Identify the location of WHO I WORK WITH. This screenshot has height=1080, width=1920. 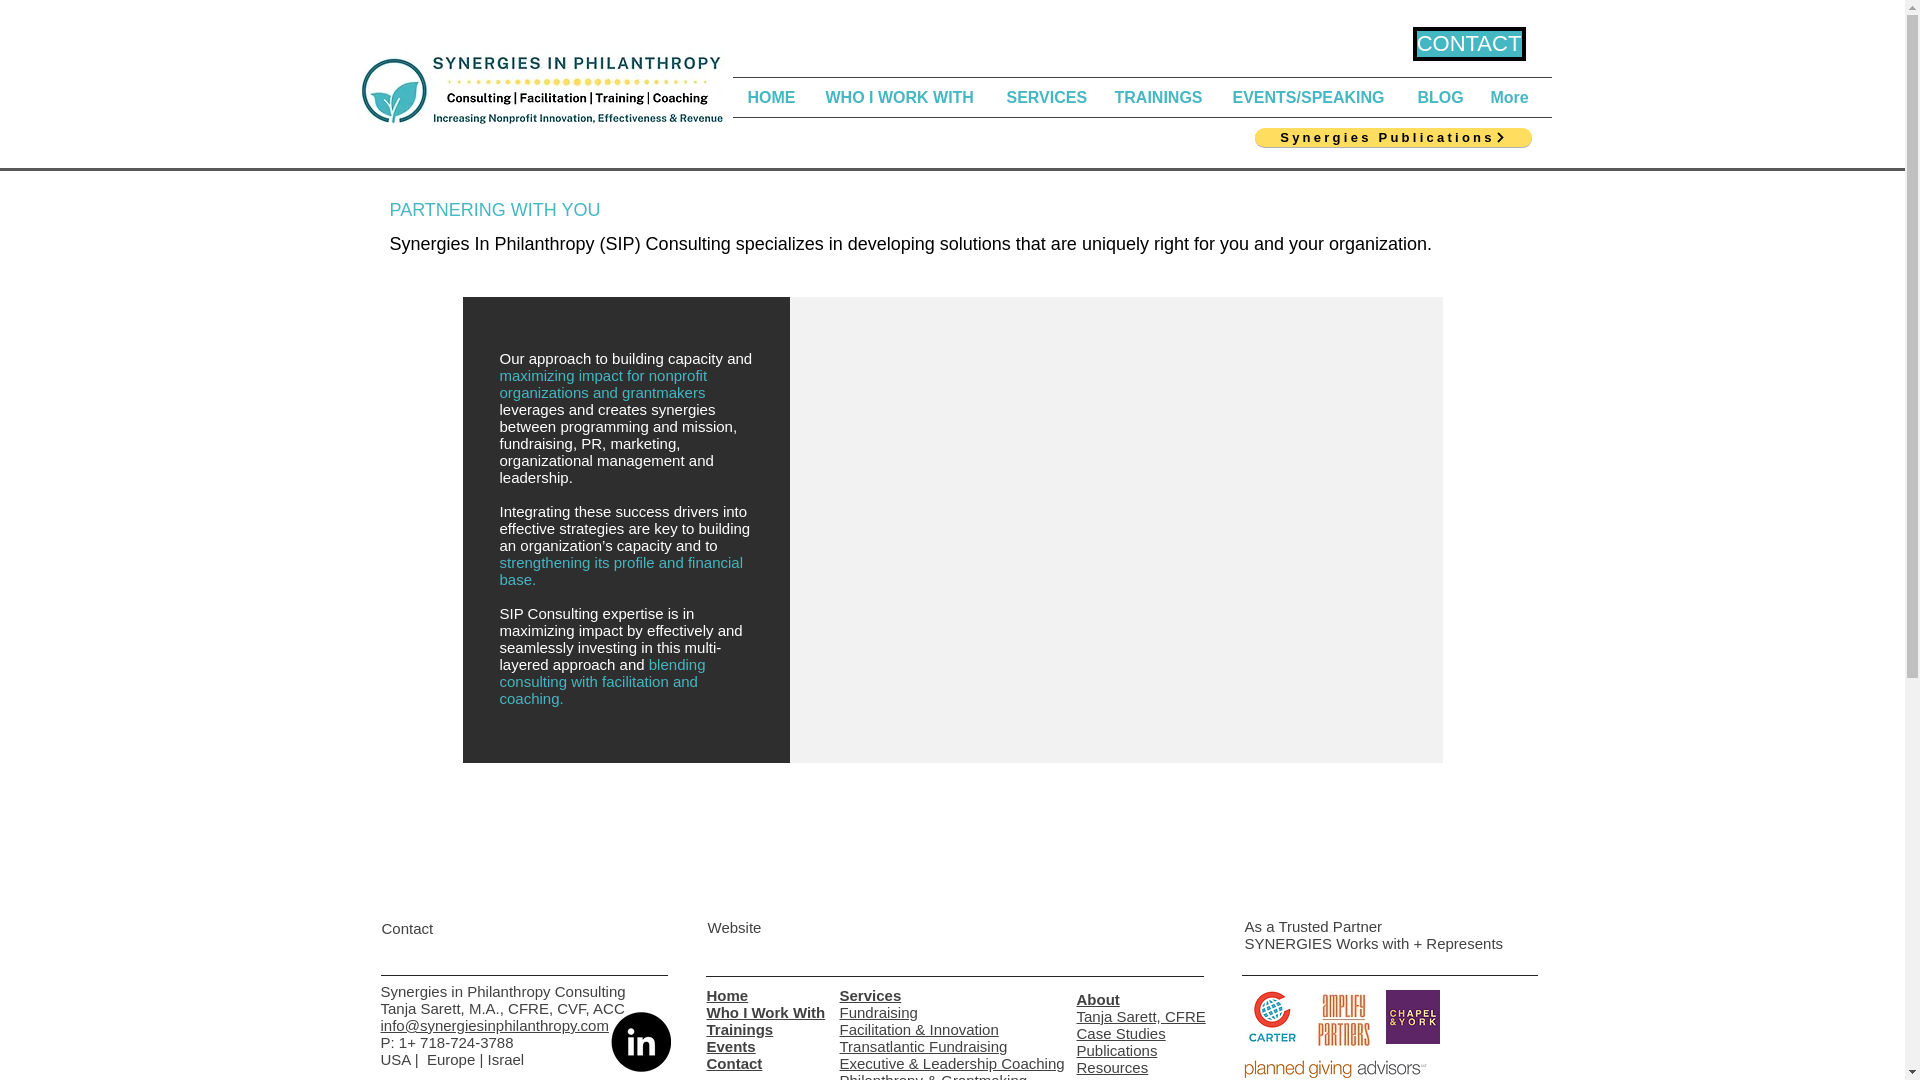
(900, 96).